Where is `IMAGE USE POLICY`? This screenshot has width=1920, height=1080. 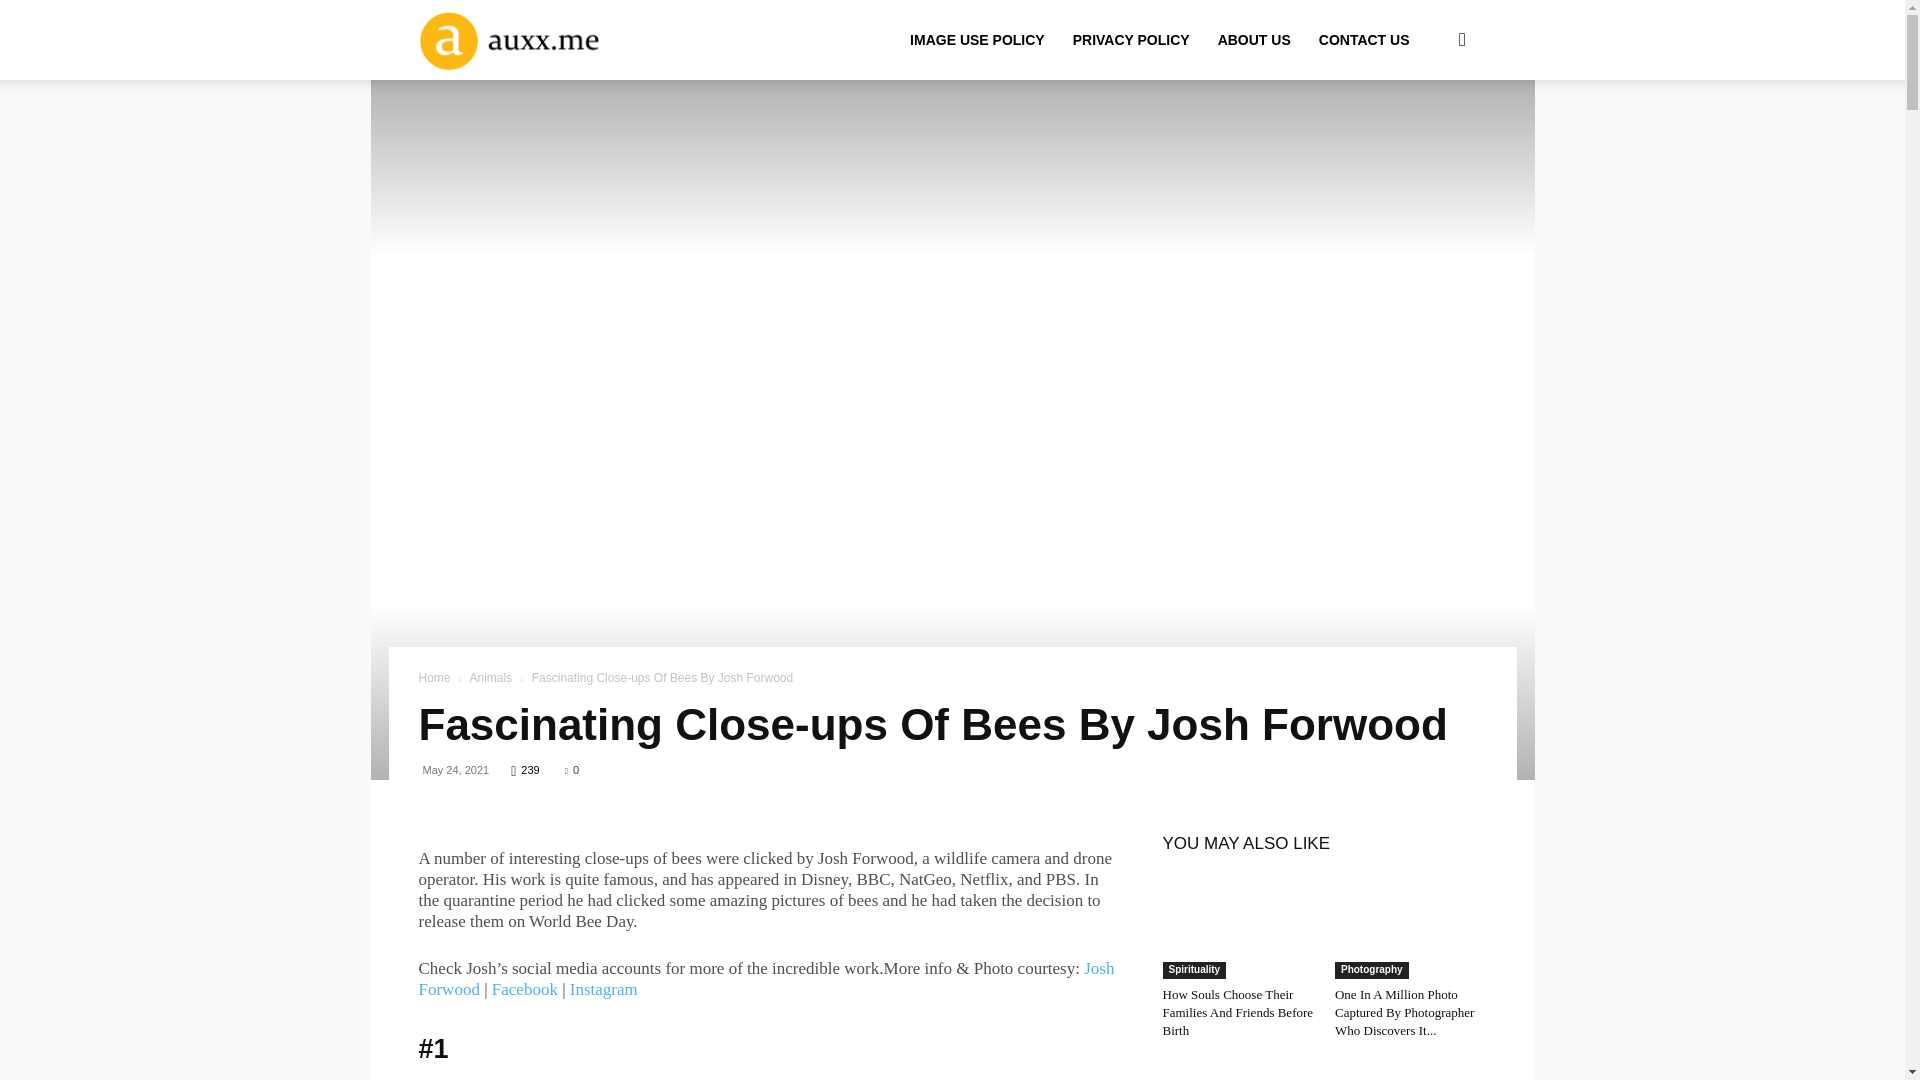
IMAGE USE POLICY is located at coordinates (978, 40).